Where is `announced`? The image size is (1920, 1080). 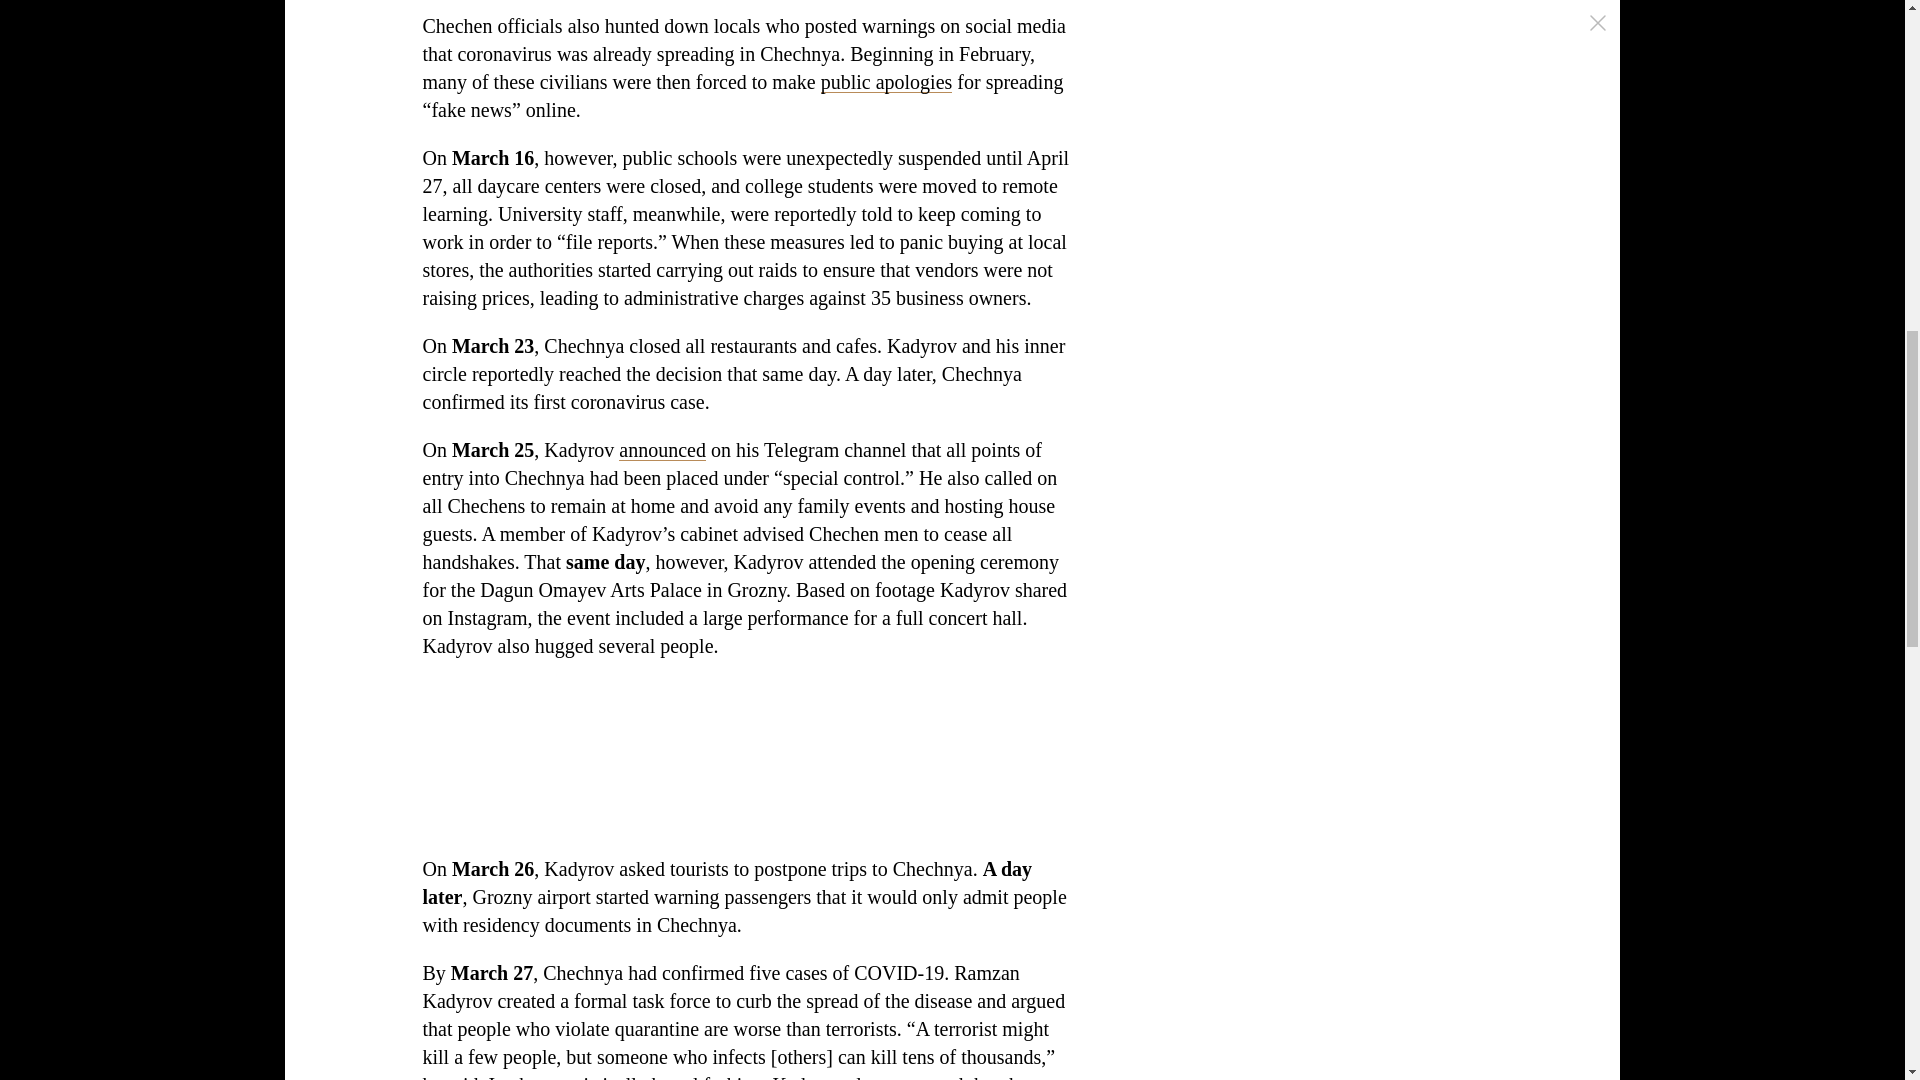 announced is located at coordinates (662, 450).